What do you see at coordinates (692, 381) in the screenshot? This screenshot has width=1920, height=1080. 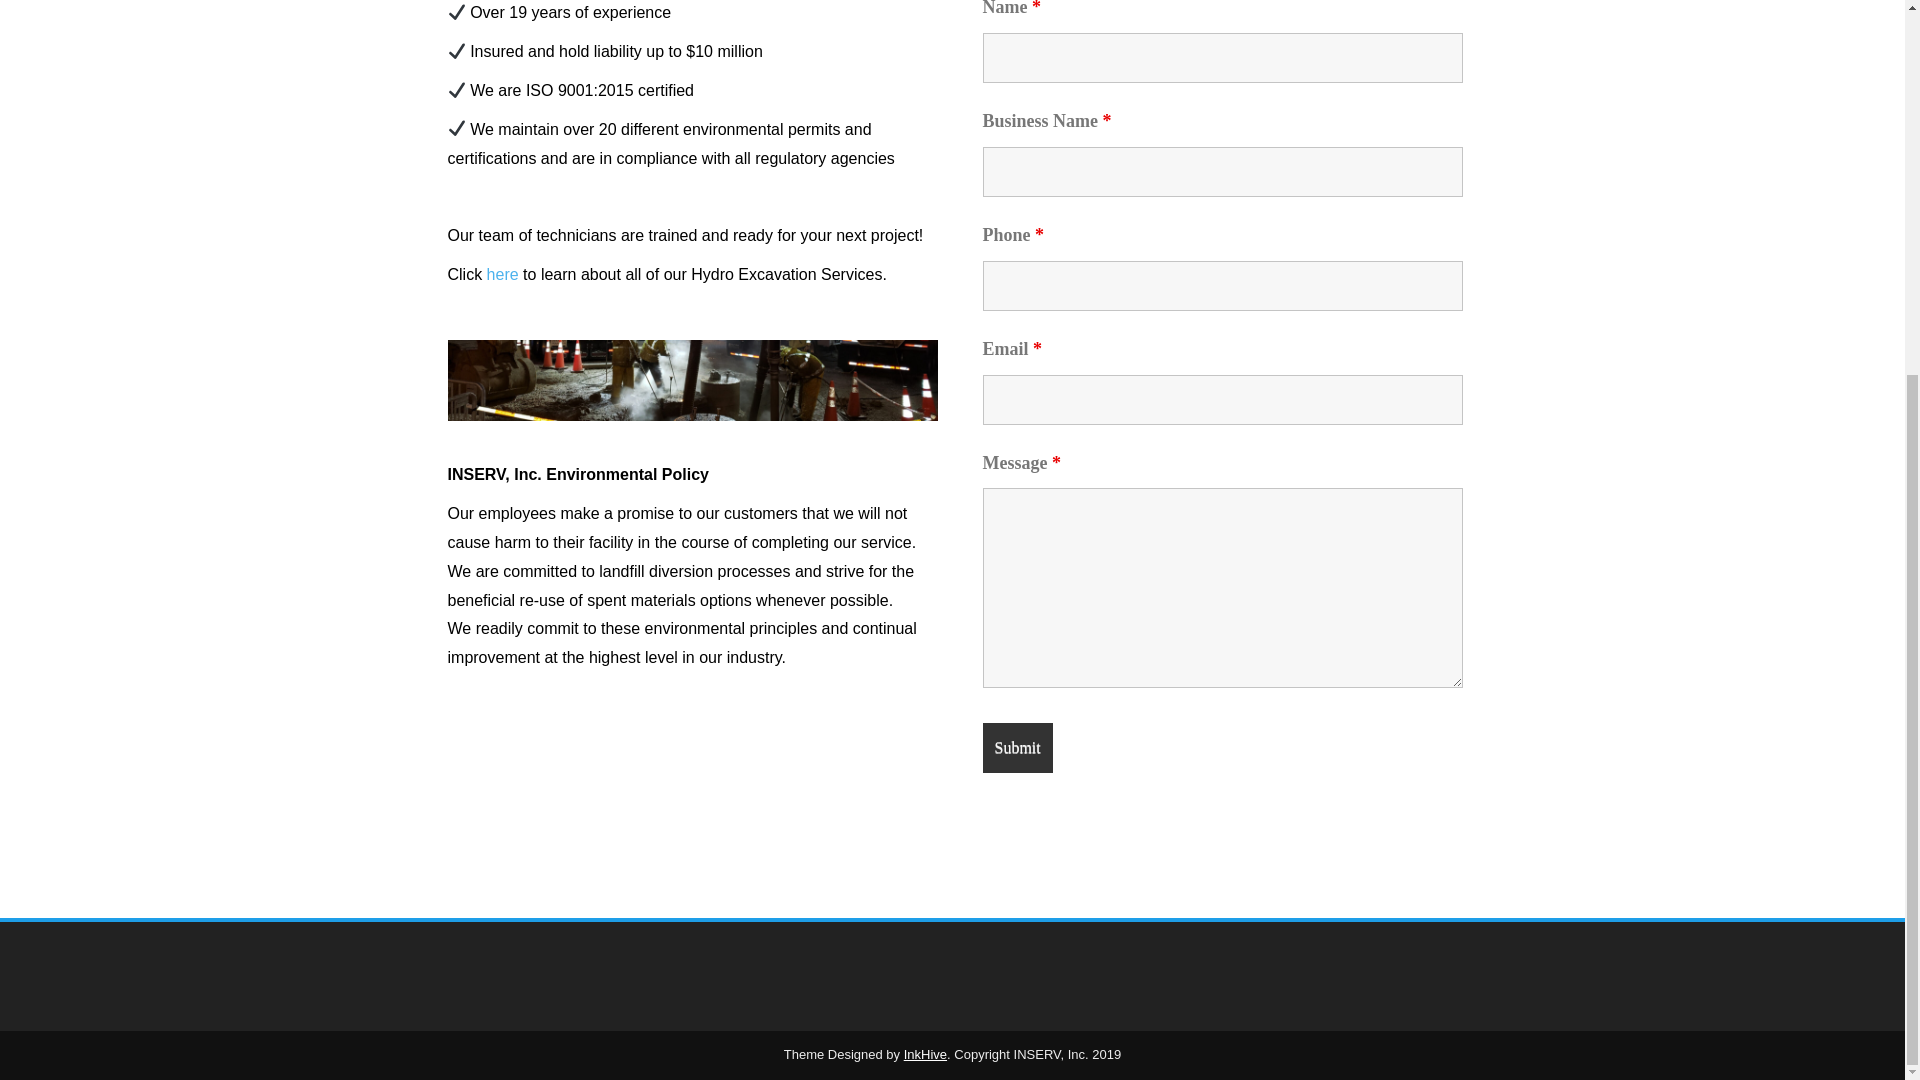 I see `Hydro Blog Header` at bounding box center [692, 381].